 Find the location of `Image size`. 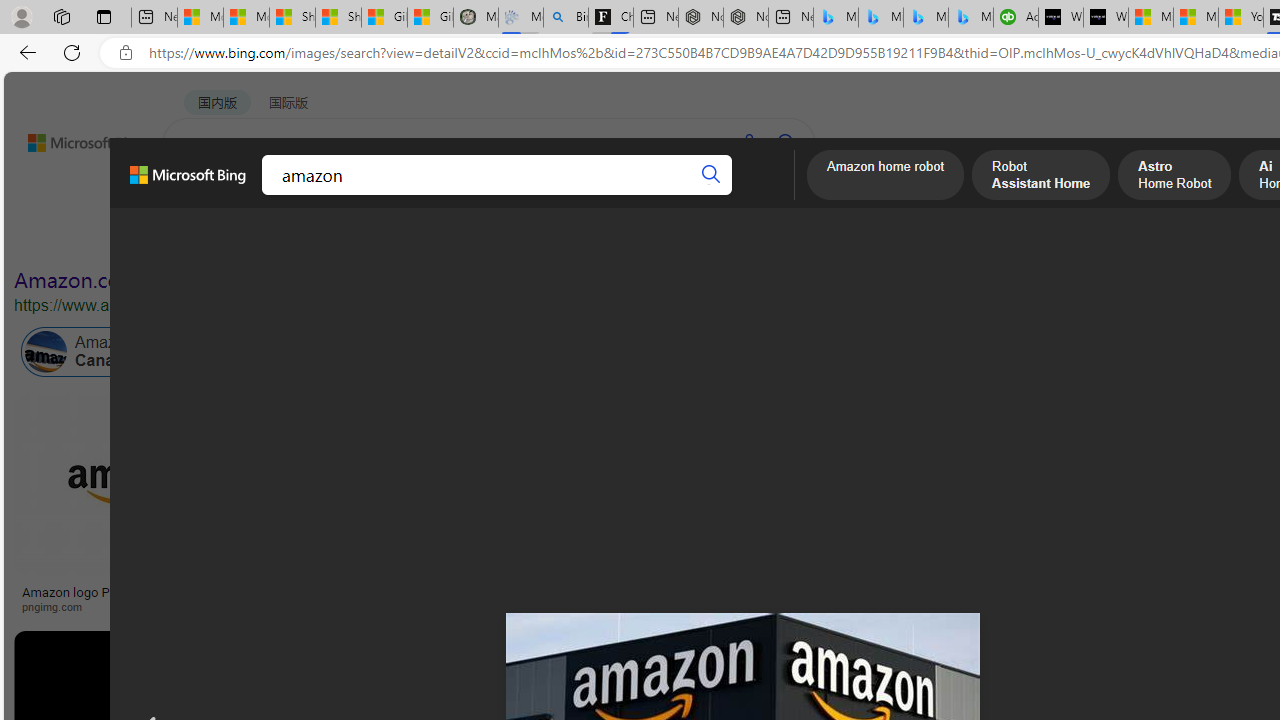

Image size is located at coordinates (222, 238).